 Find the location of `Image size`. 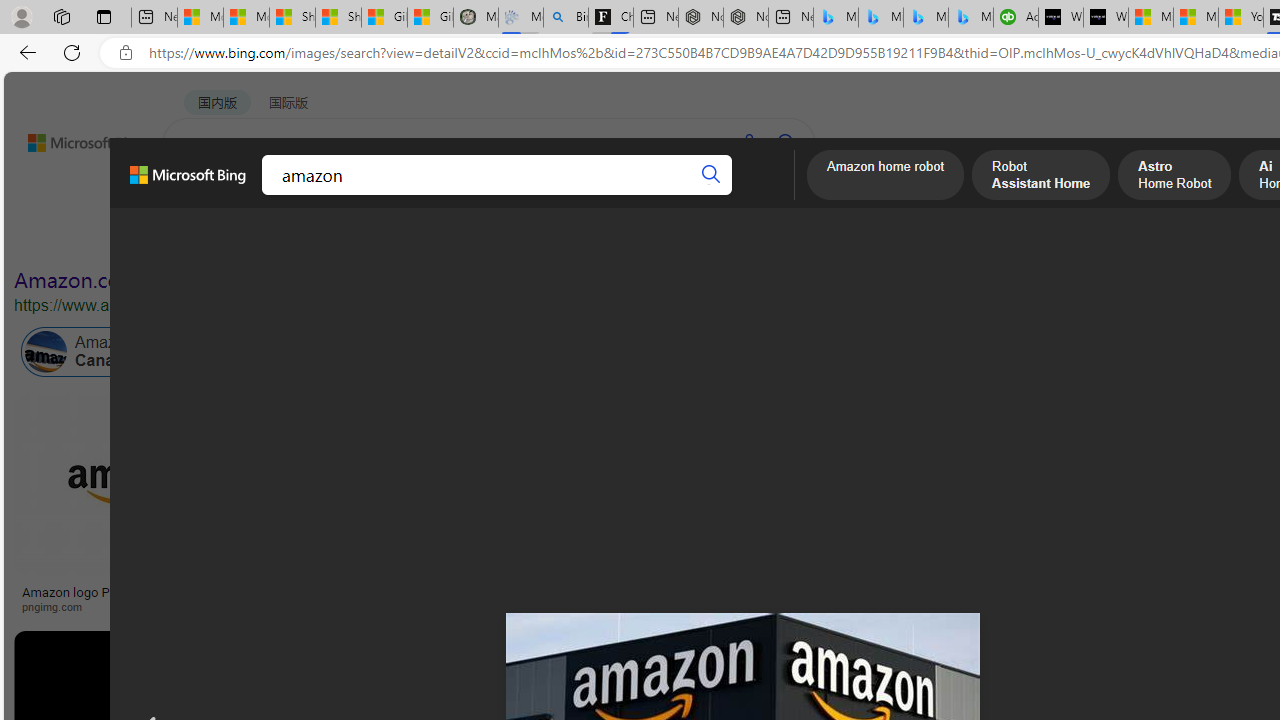

Image size is located at coordinates (222, 238).